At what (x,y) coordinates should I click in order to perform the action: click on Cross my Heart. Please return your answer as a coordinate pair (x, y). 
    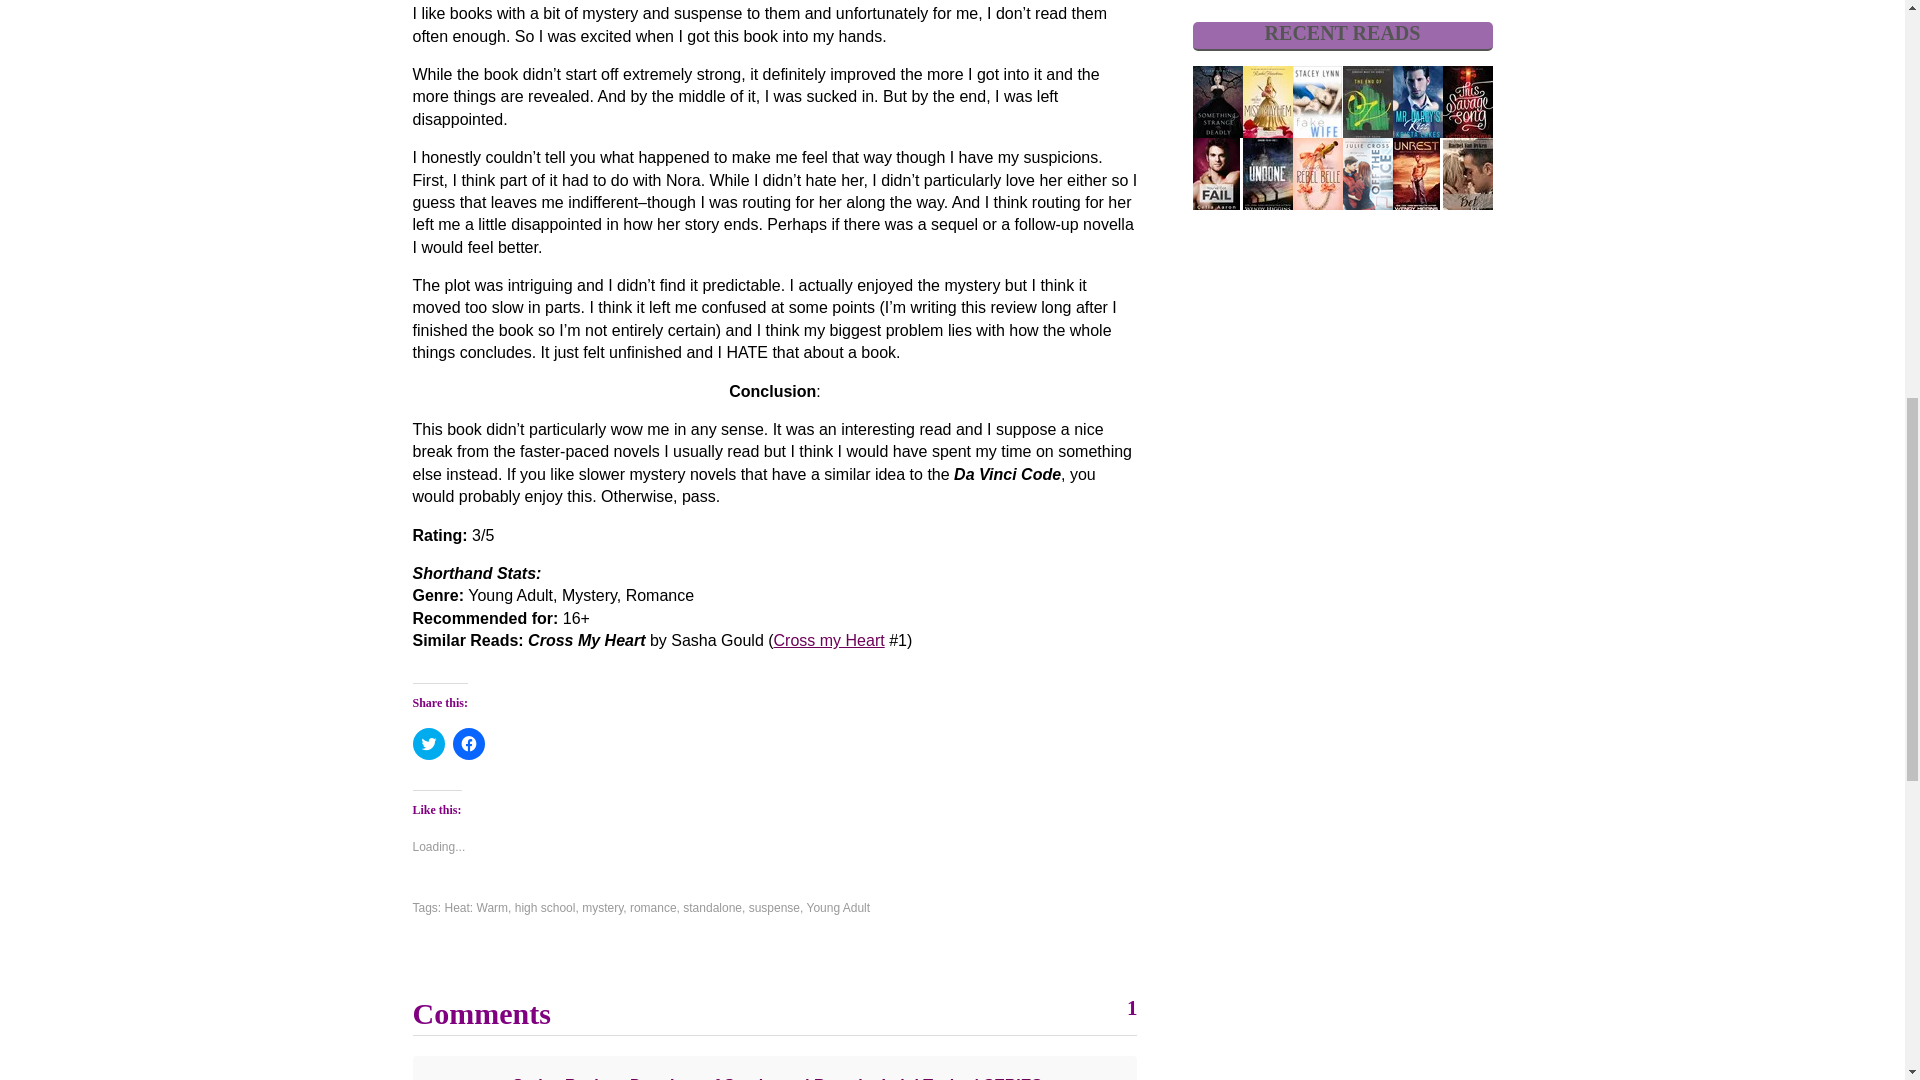
    Looking at the image, I should click on (829, 640).